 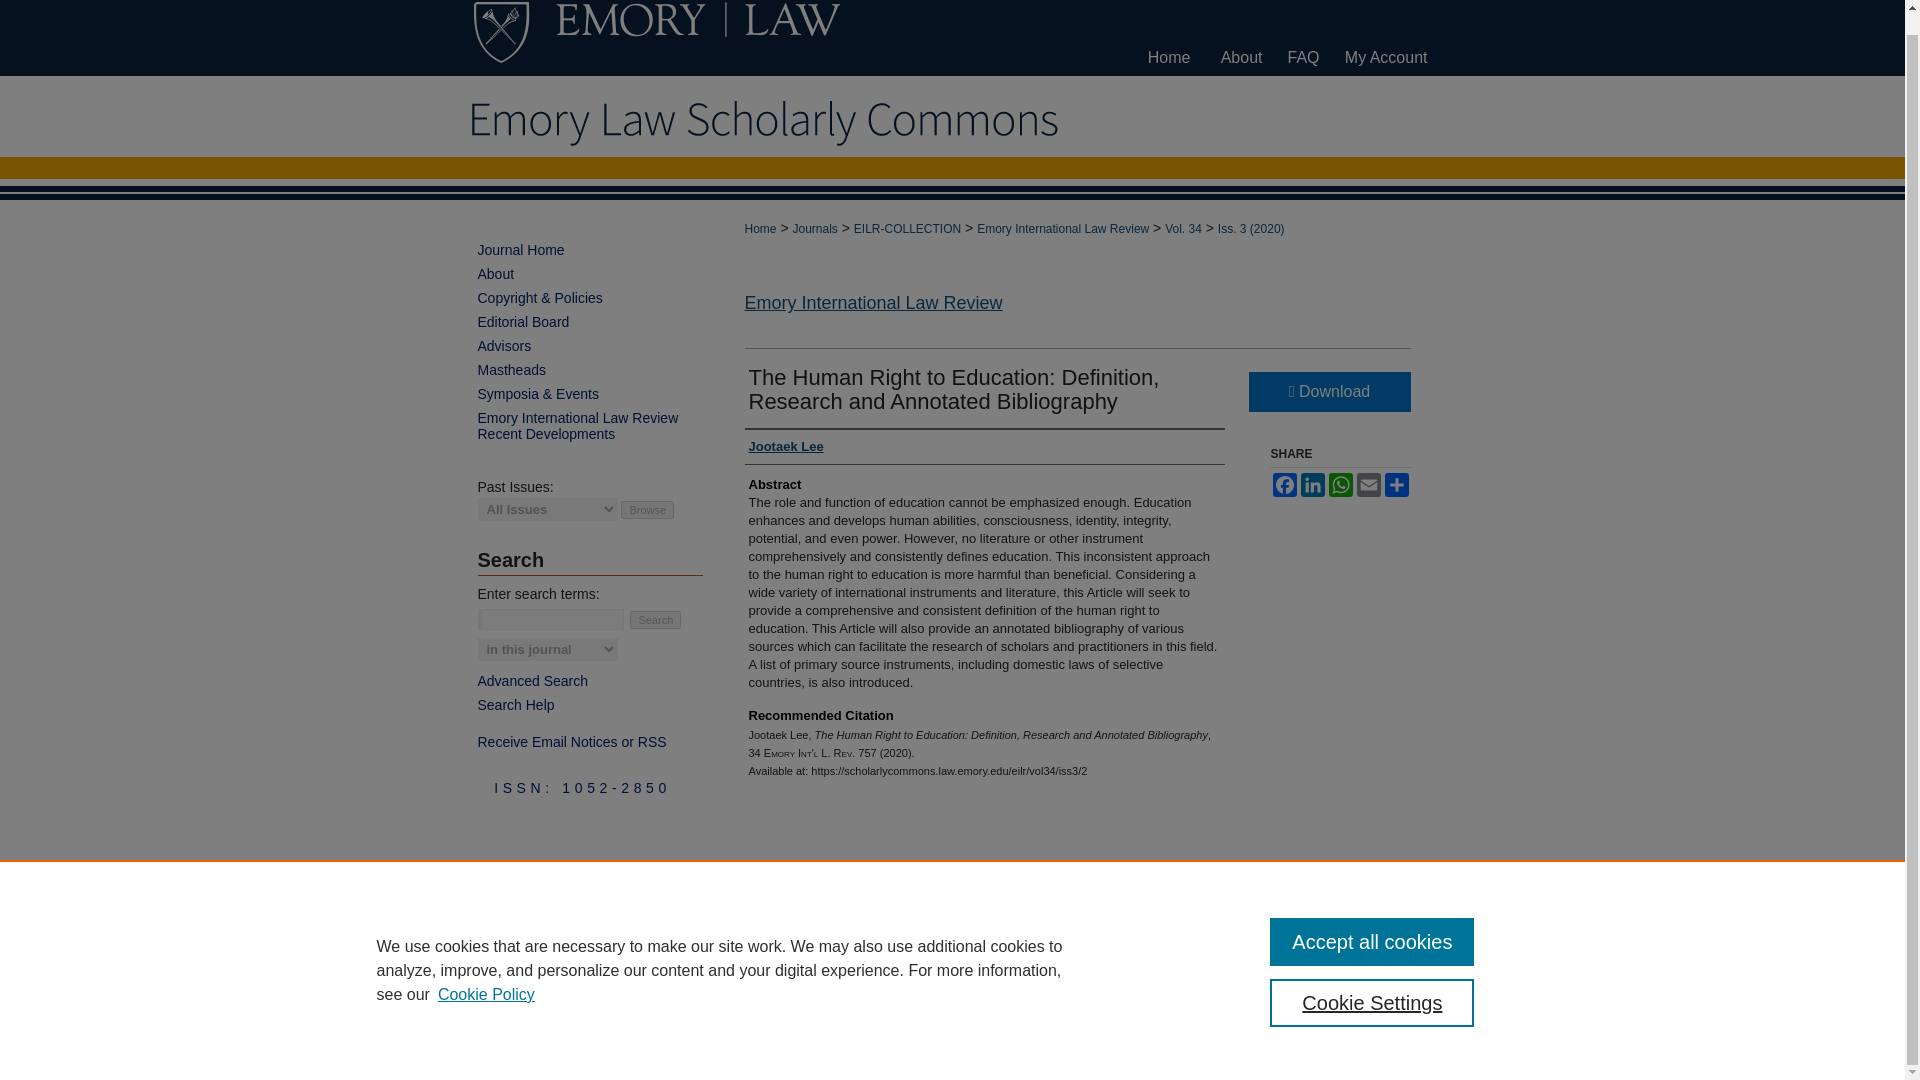 I want to click on Browse, so click(x=646, y=510).